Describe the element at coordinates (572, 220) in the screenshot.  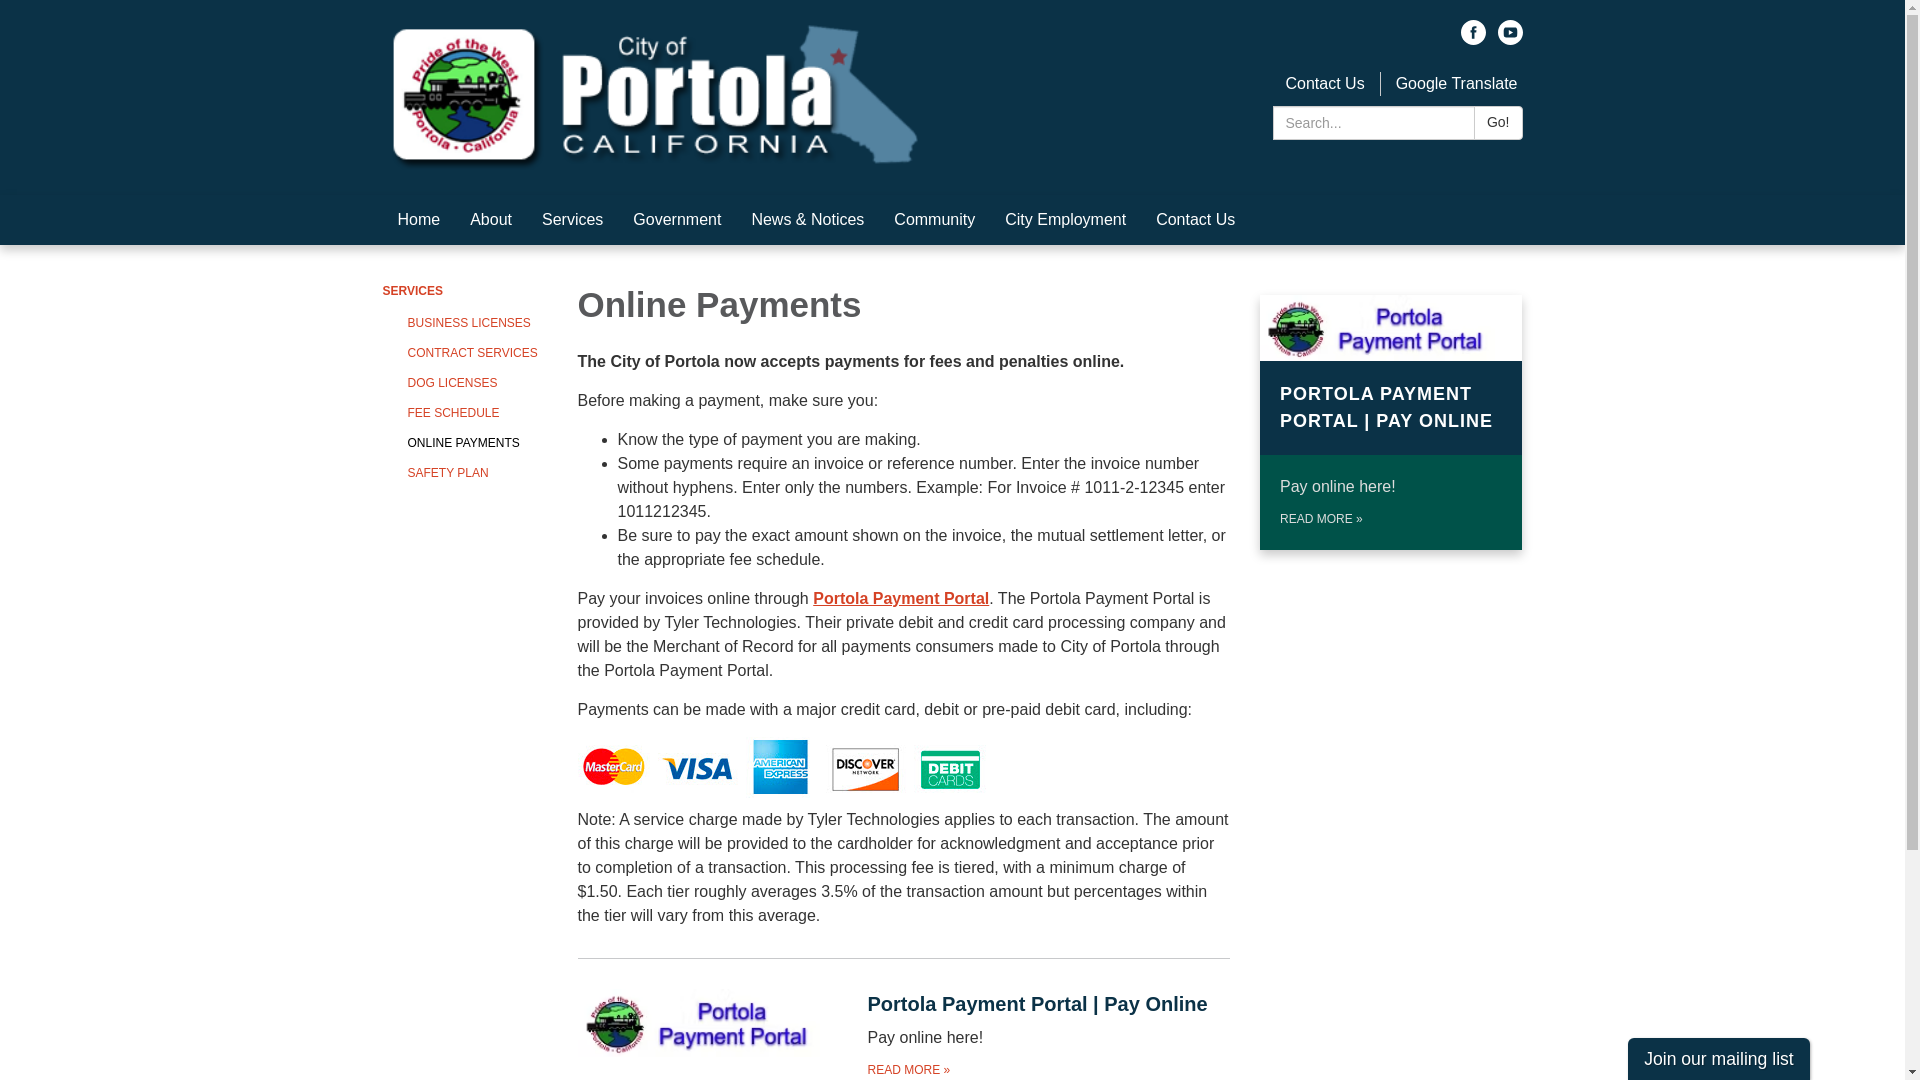
I see `Services` at that location.